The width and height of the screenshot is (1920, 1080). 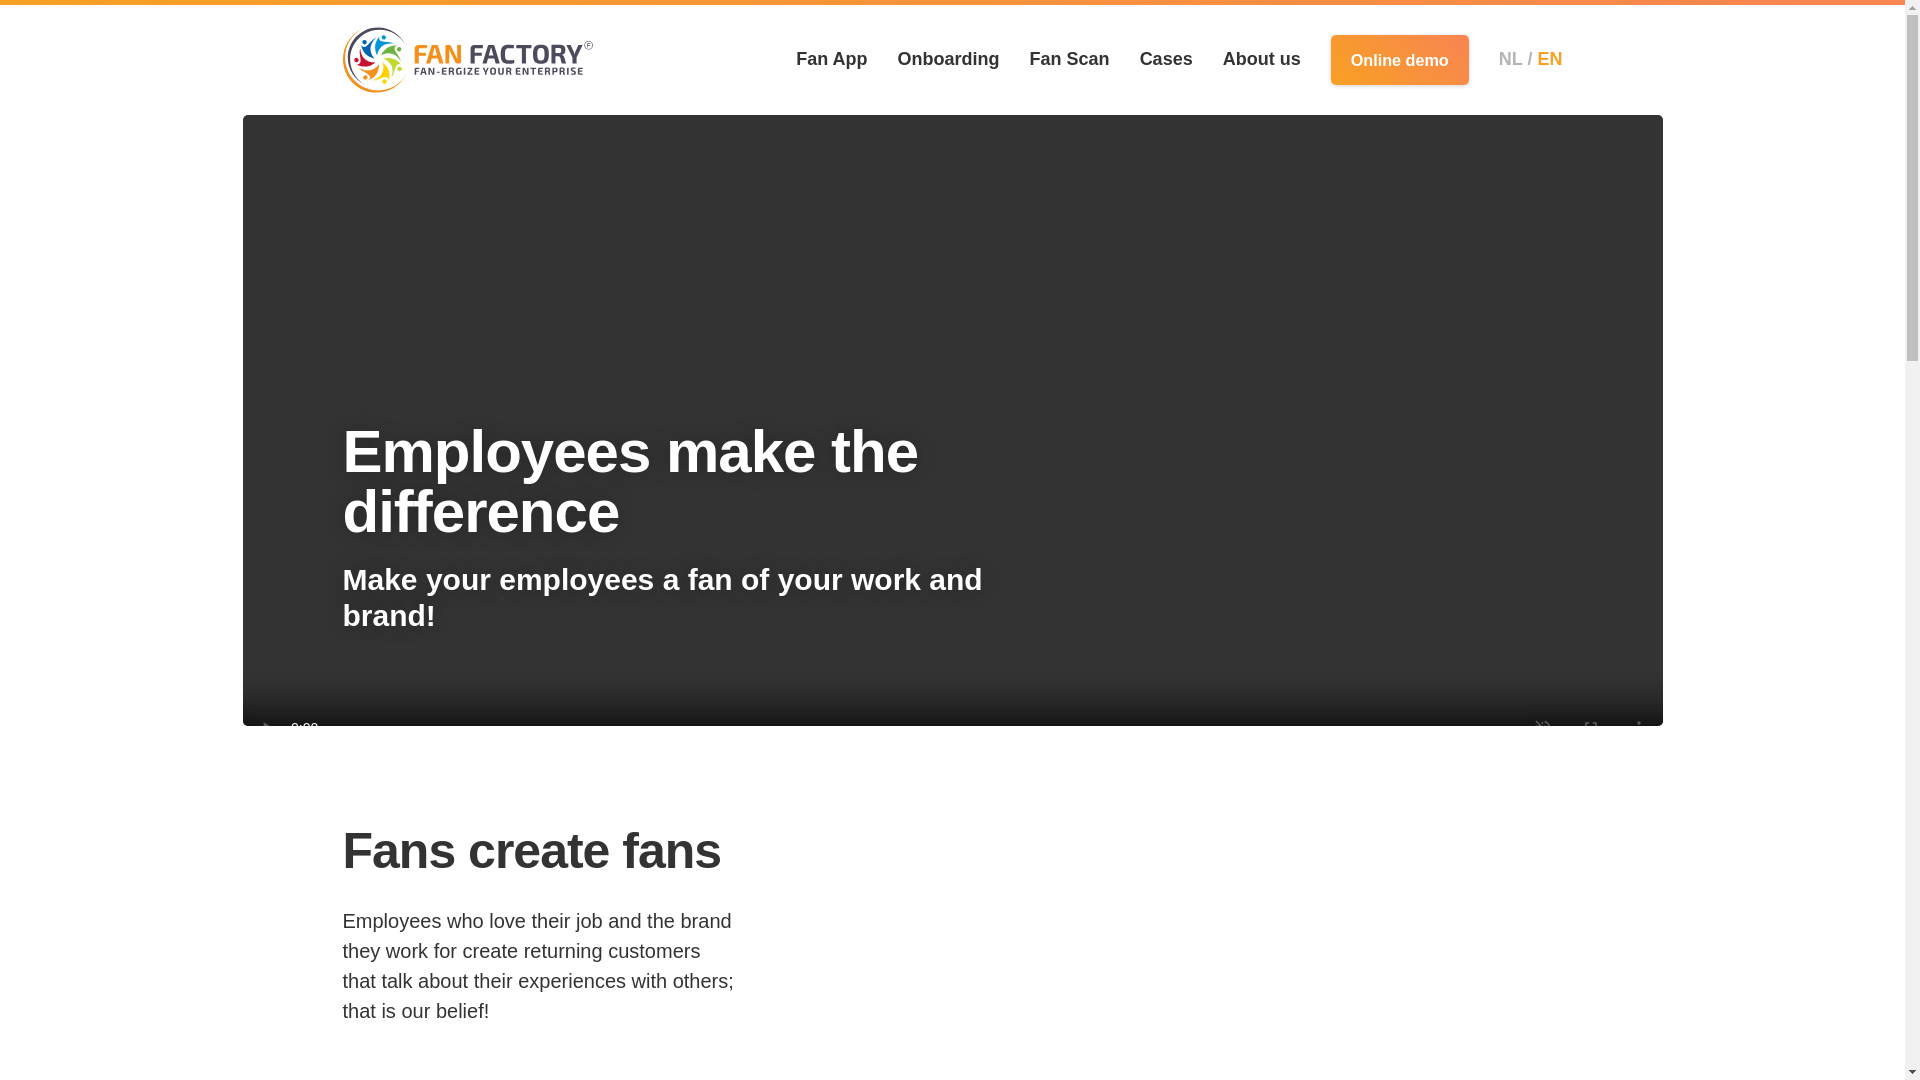 I want to click on About us, so click(x=1262, y=58).